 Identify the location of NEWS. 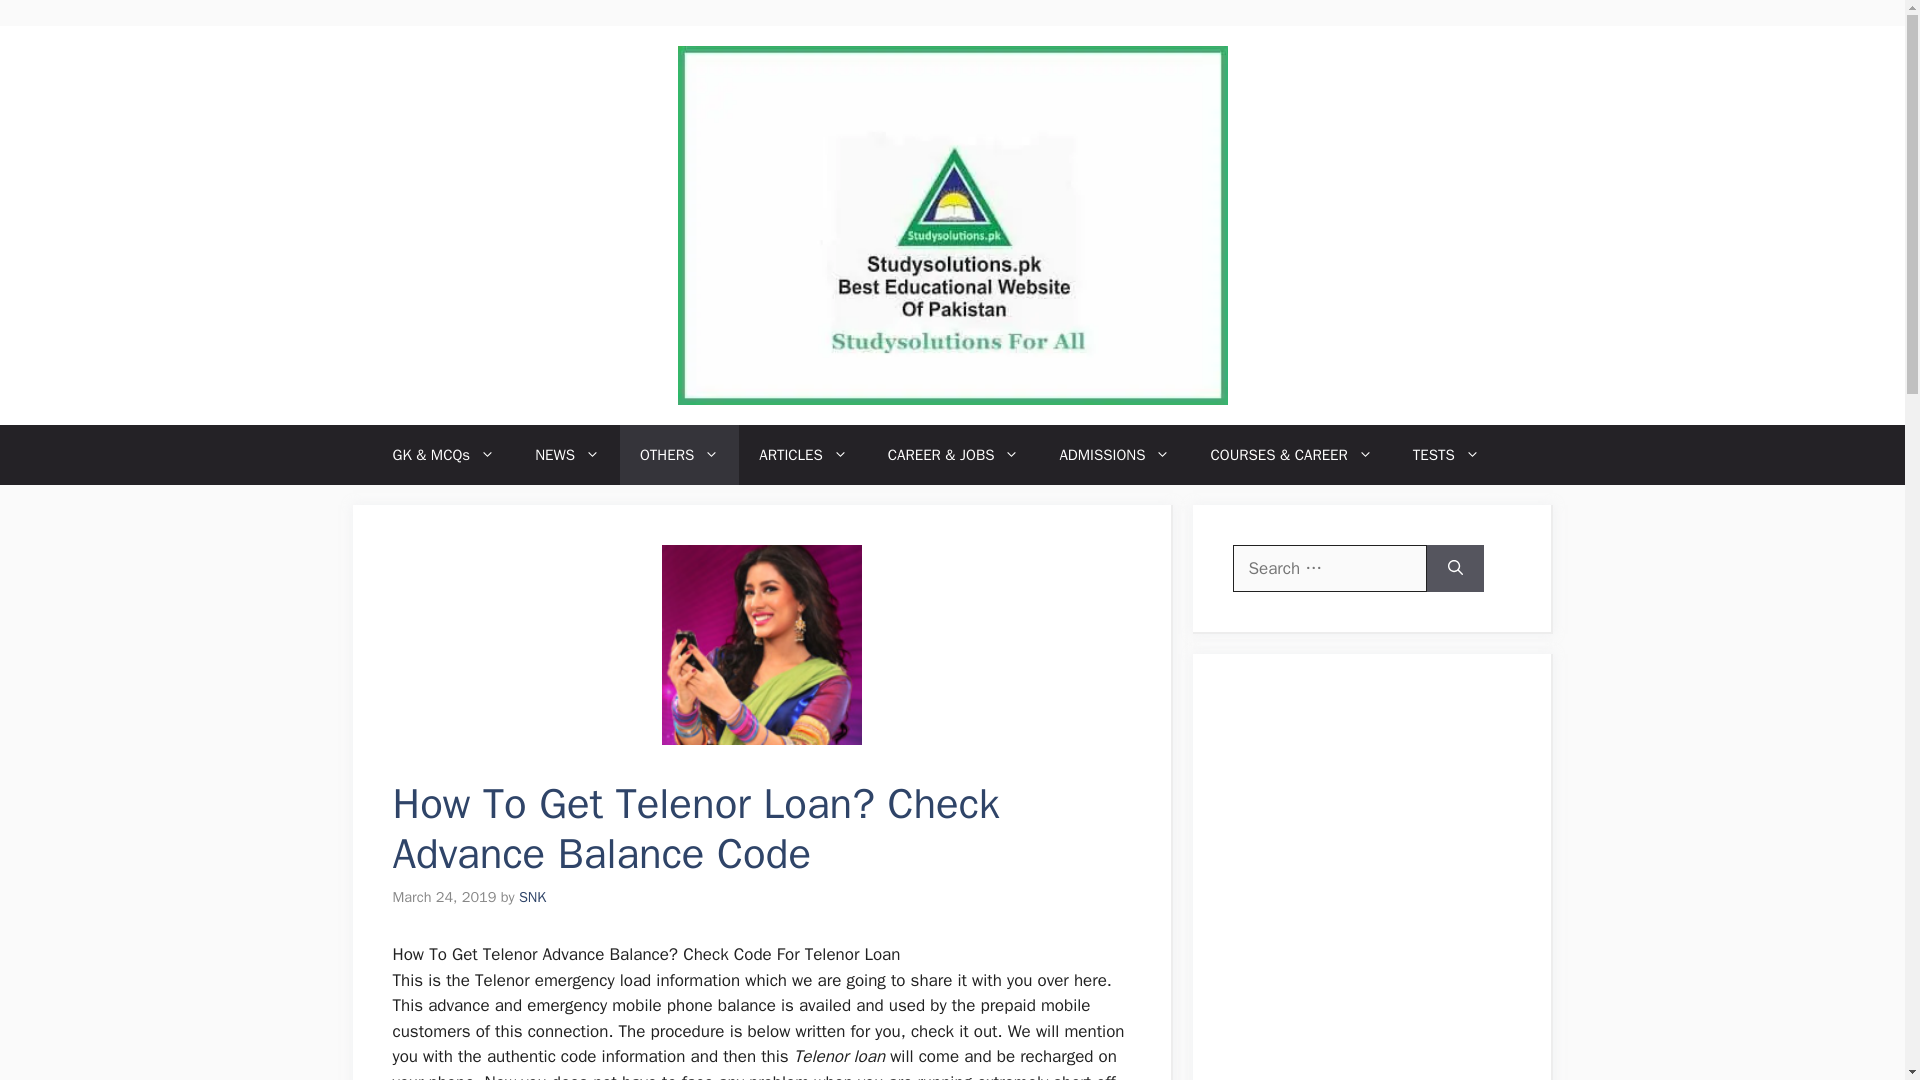
(567, 454).